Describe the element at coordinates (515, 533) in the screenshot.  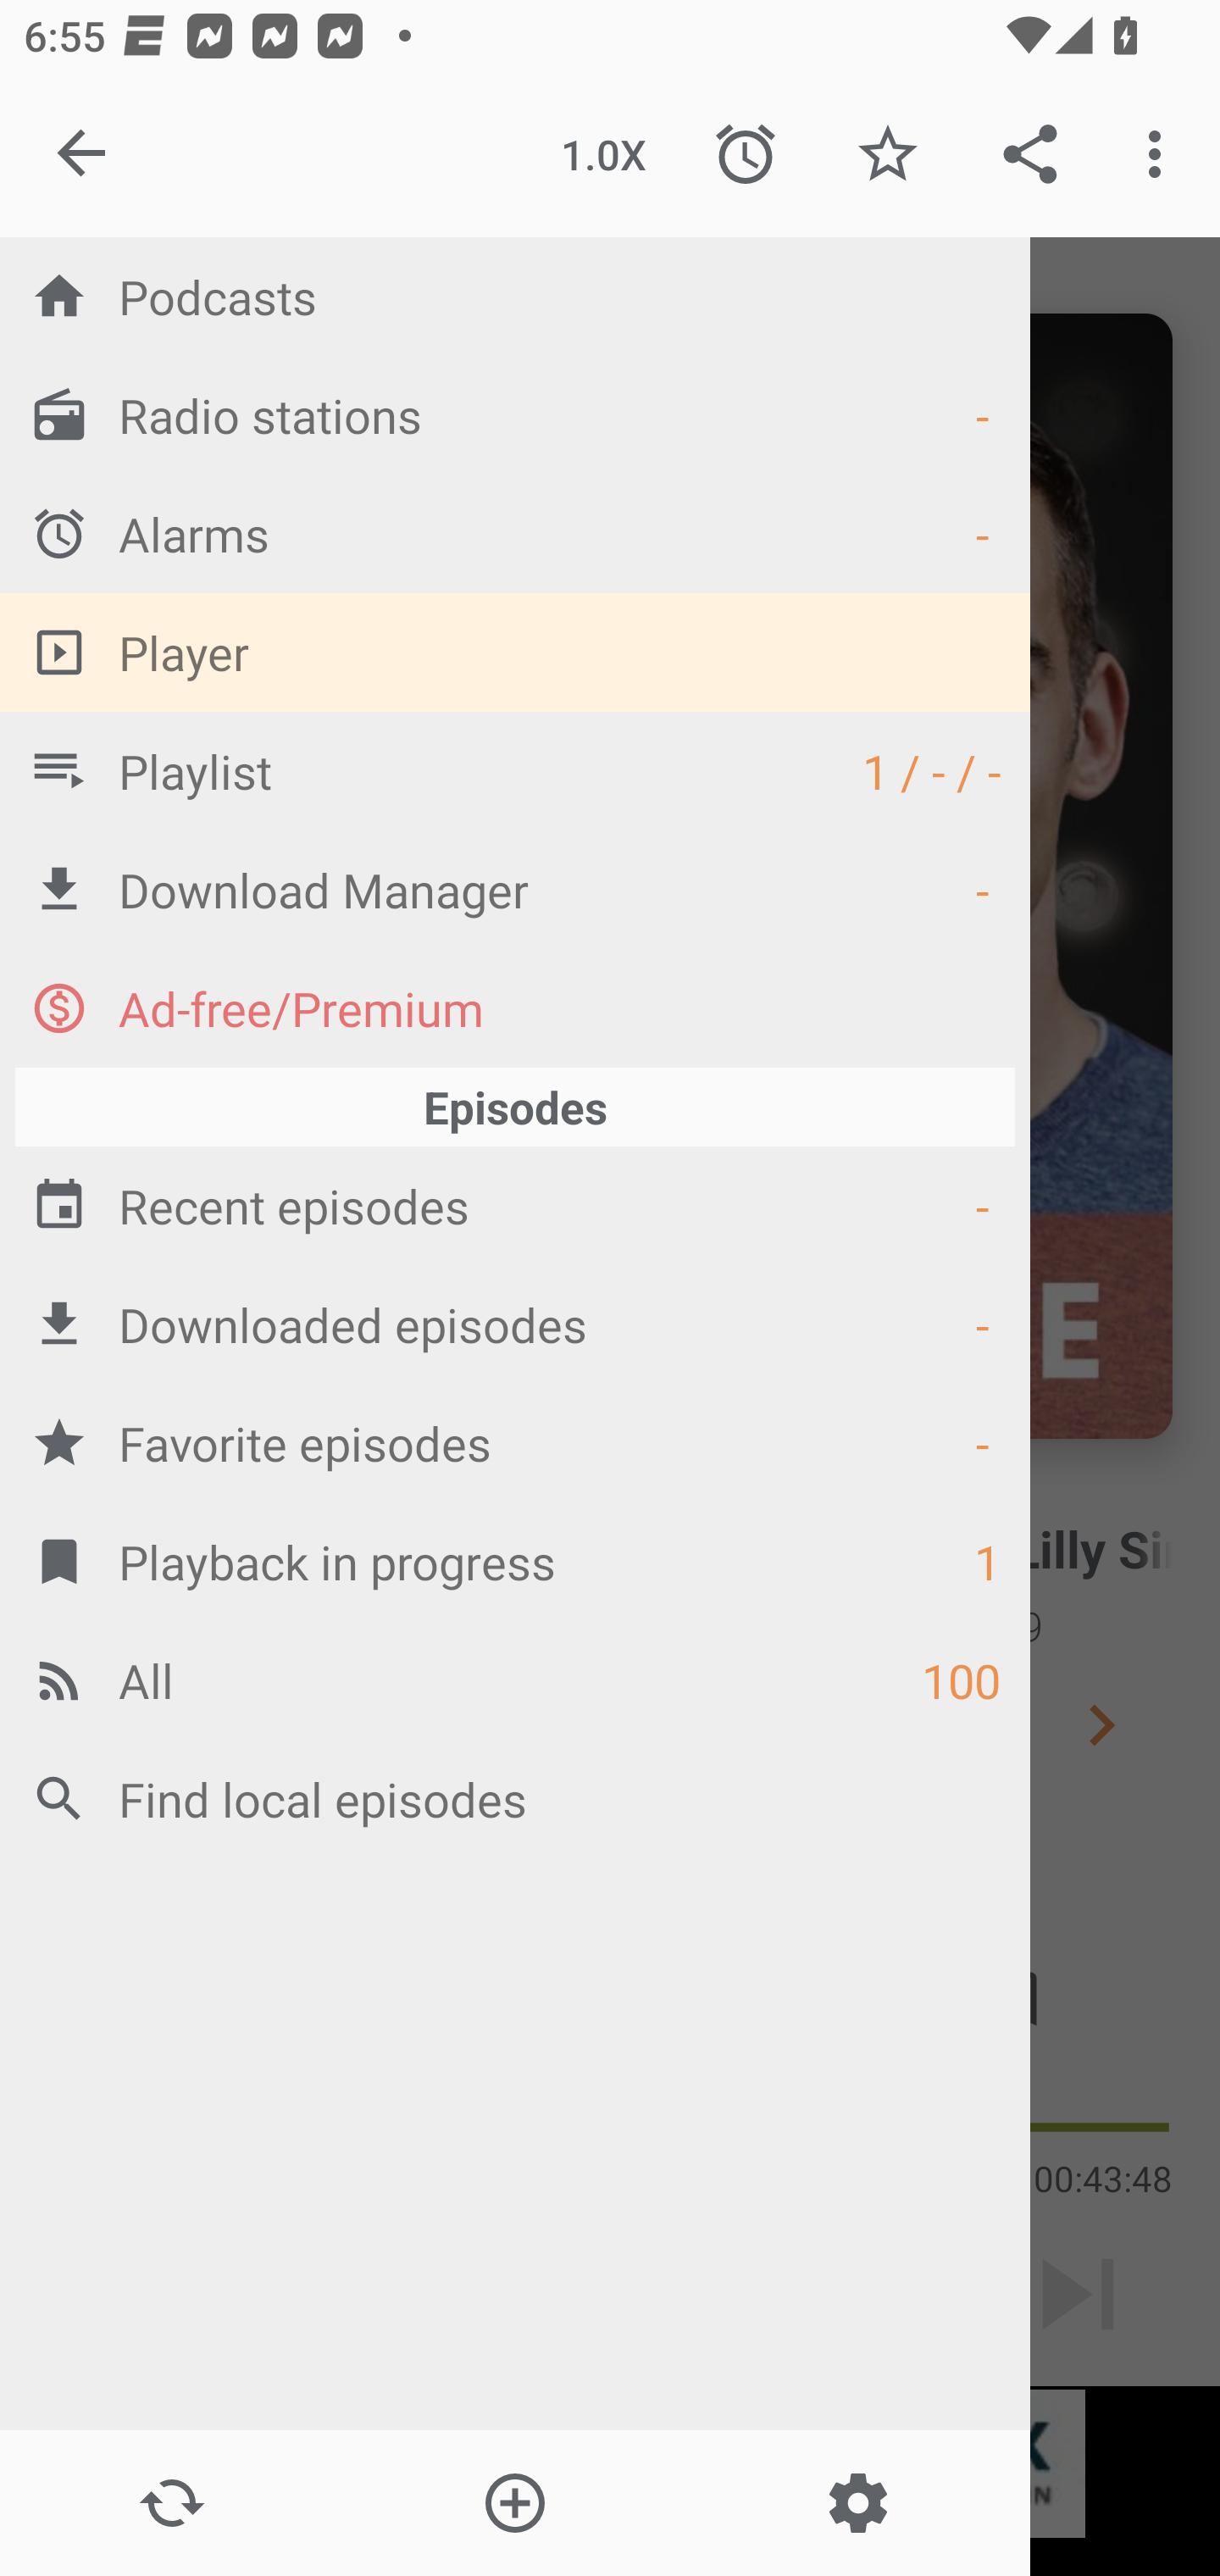
I see `Alarms  - ` at that location.